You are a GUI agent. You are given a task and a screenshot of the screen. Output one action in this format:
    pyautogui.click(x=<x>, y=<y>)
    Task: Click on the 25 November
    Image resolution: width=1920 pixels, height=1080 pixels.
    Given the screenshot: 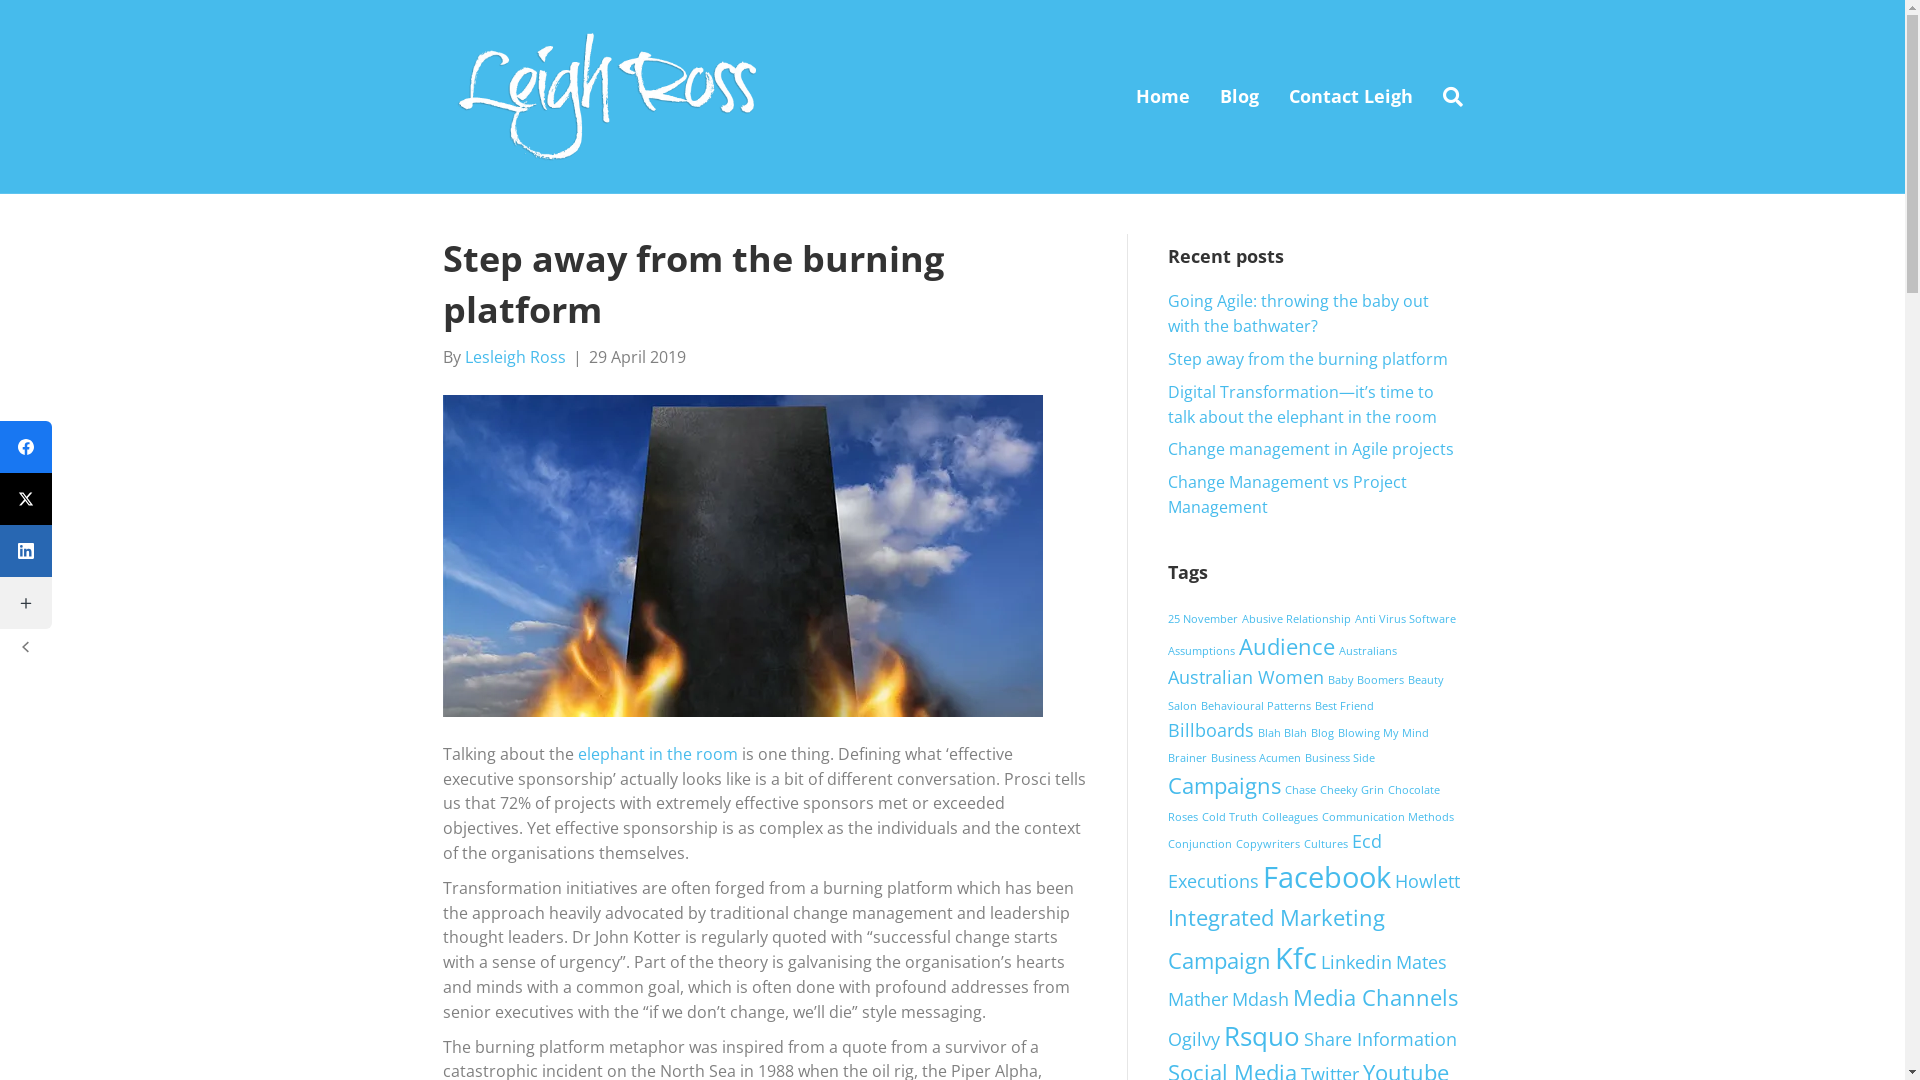 What is the action you would take?
    pyautogui.click(x=1203, y=619)
    